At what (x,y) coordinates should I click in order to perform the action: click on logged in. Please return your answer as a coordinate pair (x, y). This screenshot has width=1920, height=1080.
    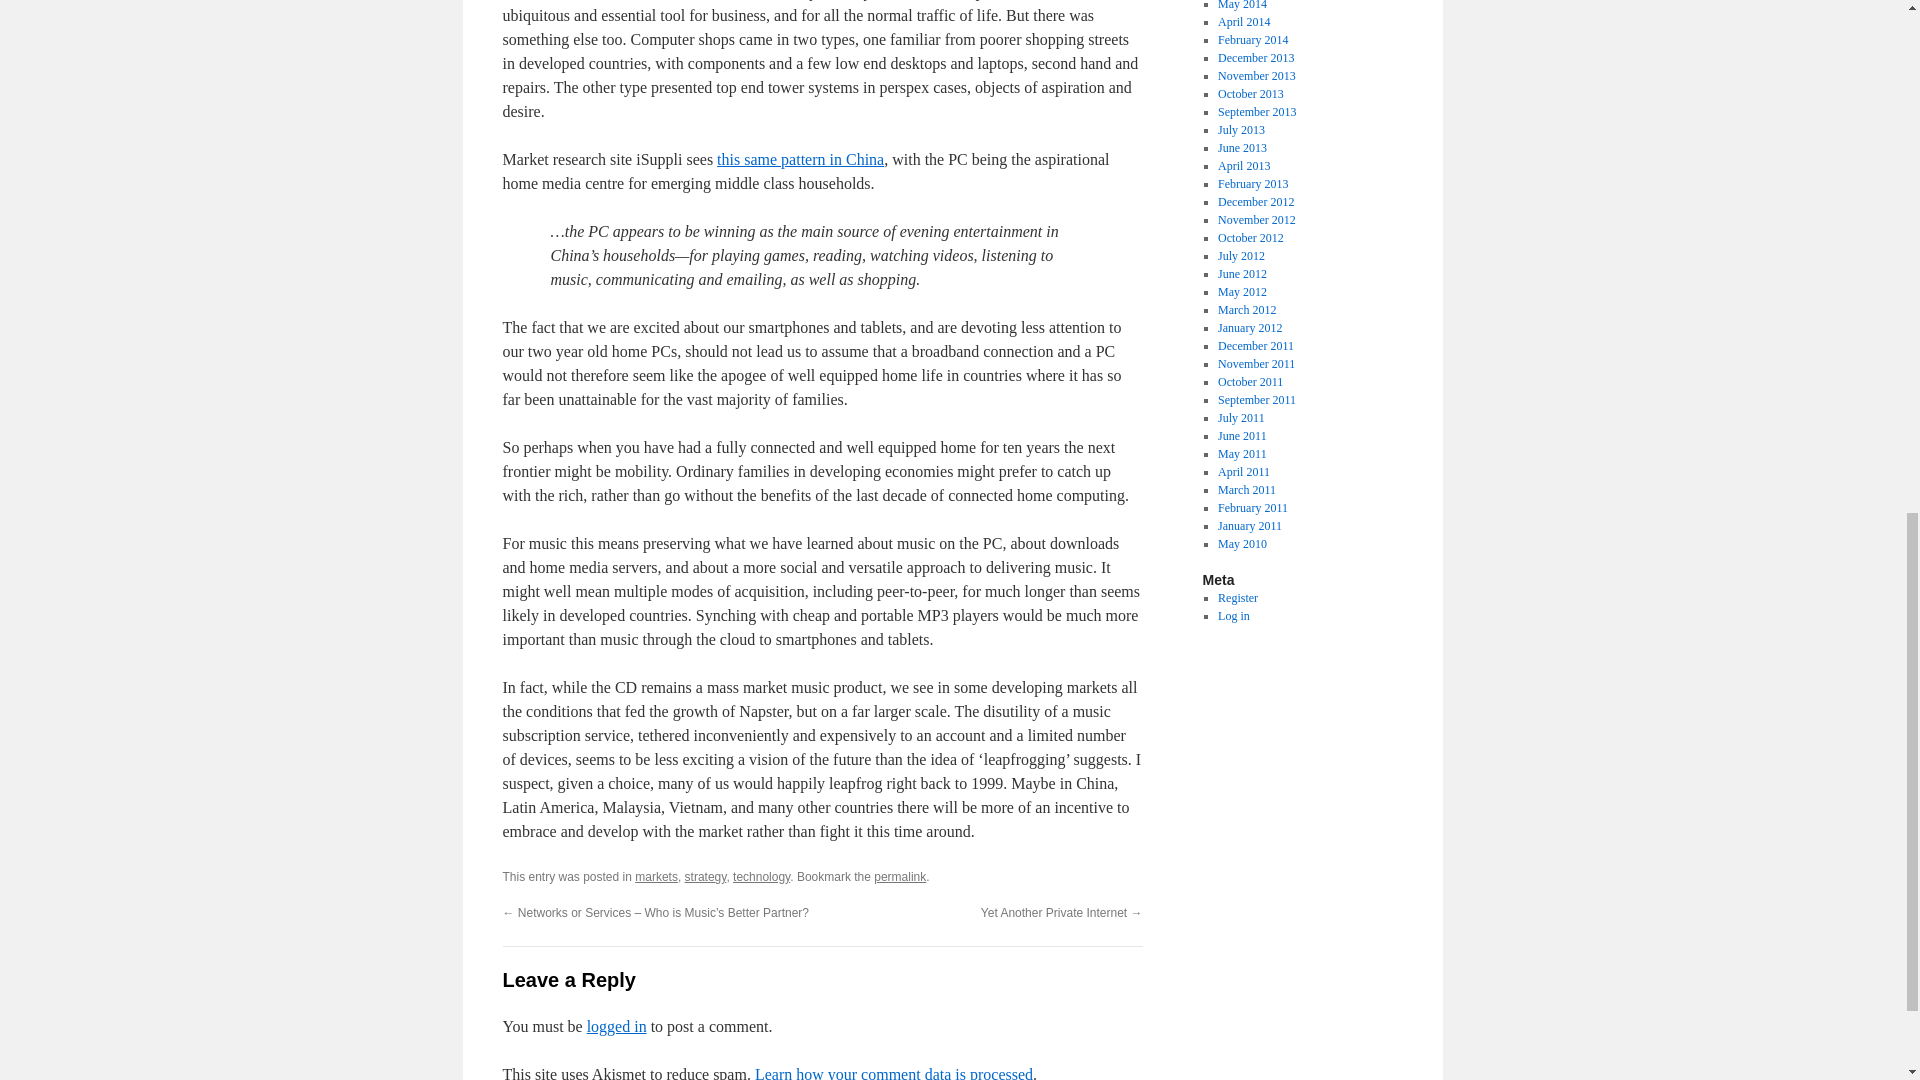
    Looking at the image, I should click on (617, 1026).